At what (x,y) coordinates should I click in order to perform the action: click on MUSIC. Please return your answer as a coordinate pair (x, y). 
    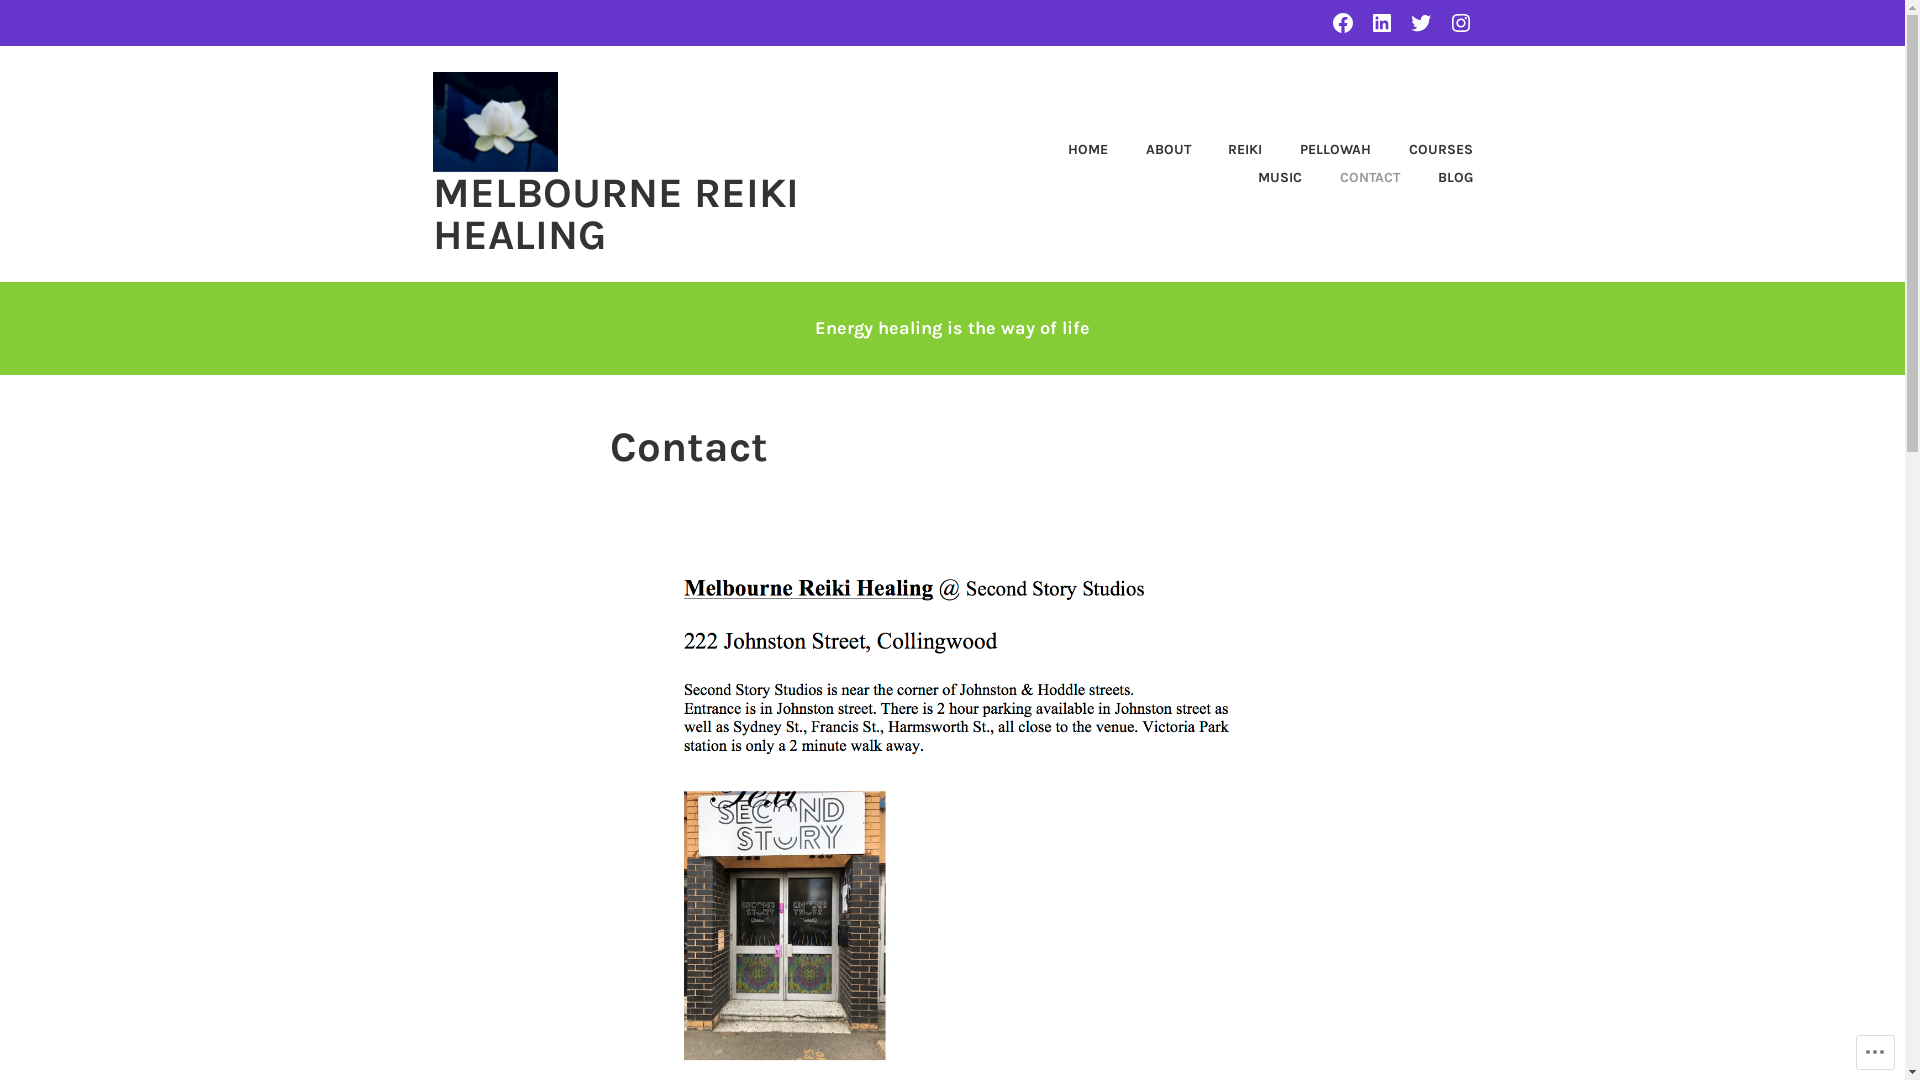
    Looking at the image, I should click on (1264, 178).